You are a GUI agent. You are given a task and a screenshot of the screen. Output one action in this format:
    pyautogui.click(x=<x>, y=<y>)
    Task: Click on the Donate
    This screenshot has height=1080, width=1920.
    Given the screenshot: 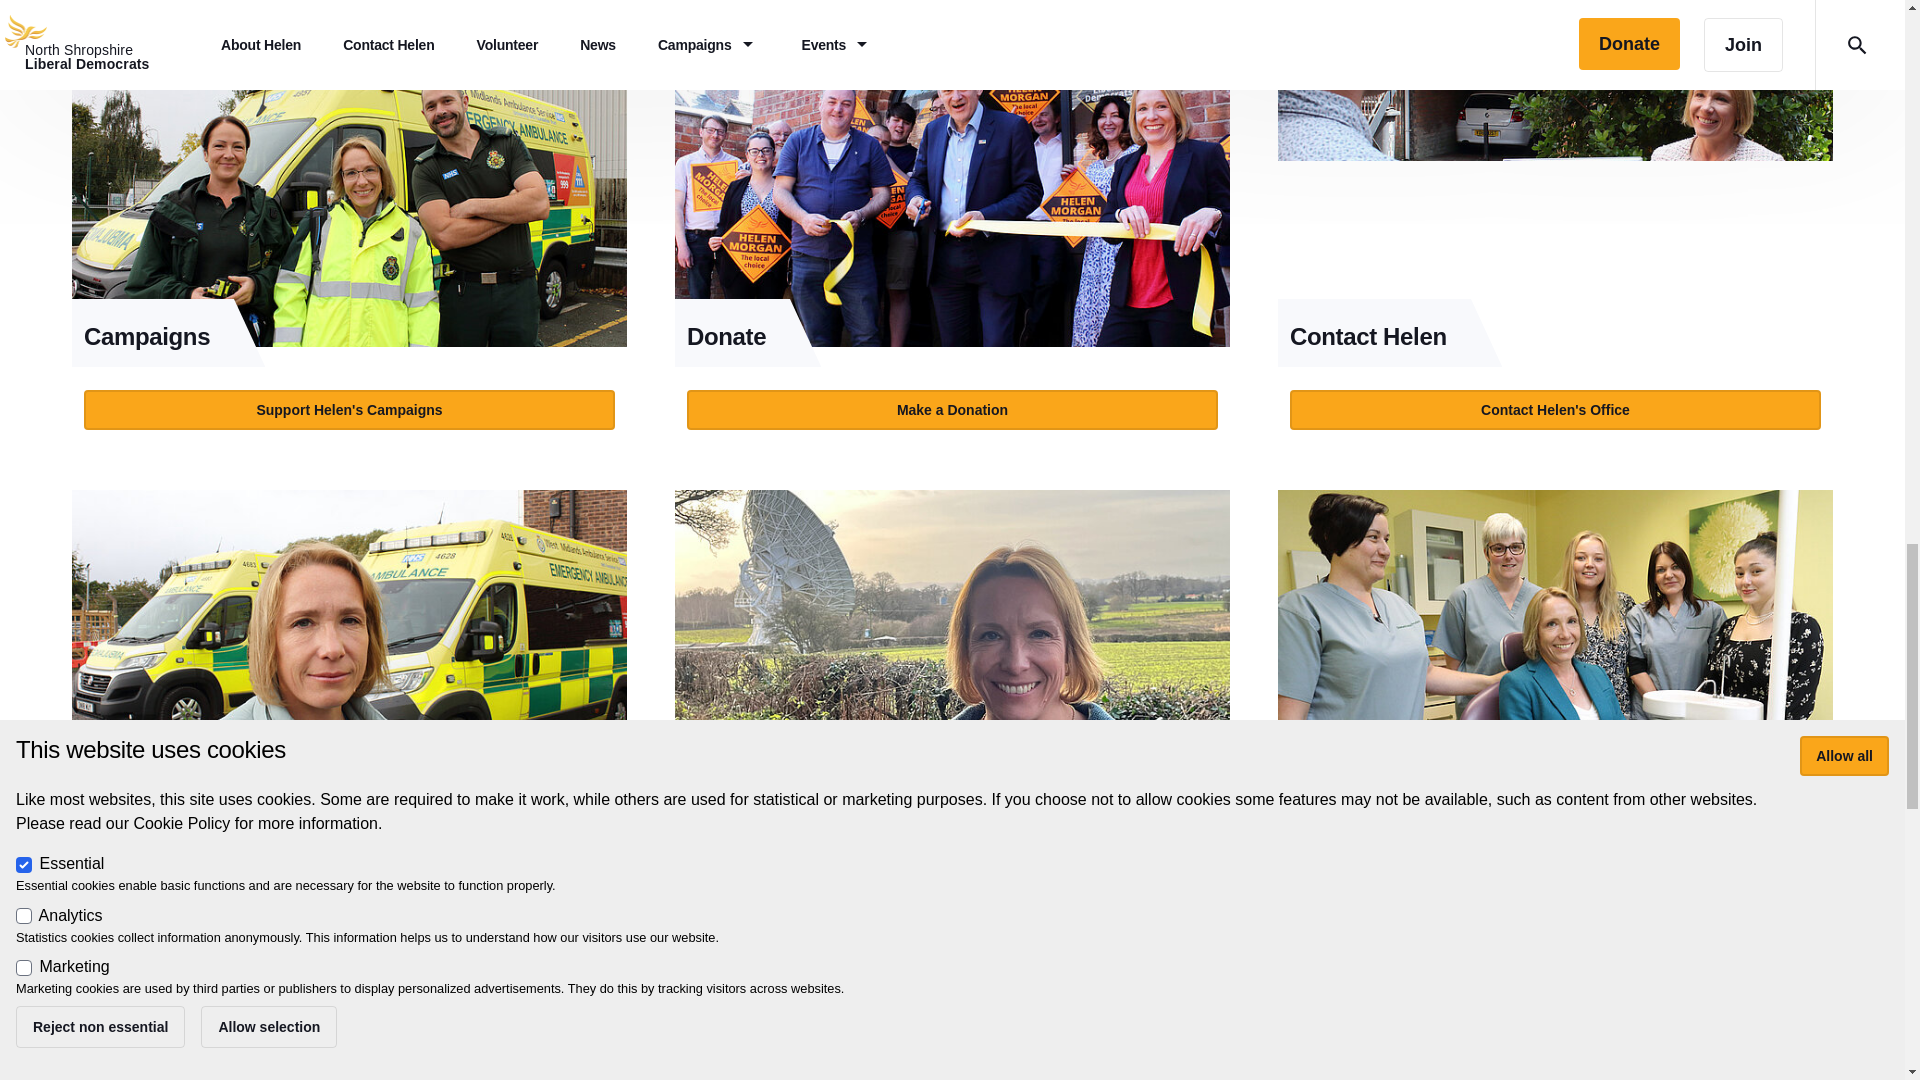 What is the action you would take?
    pyautogui.click(x=952, y=190)
    